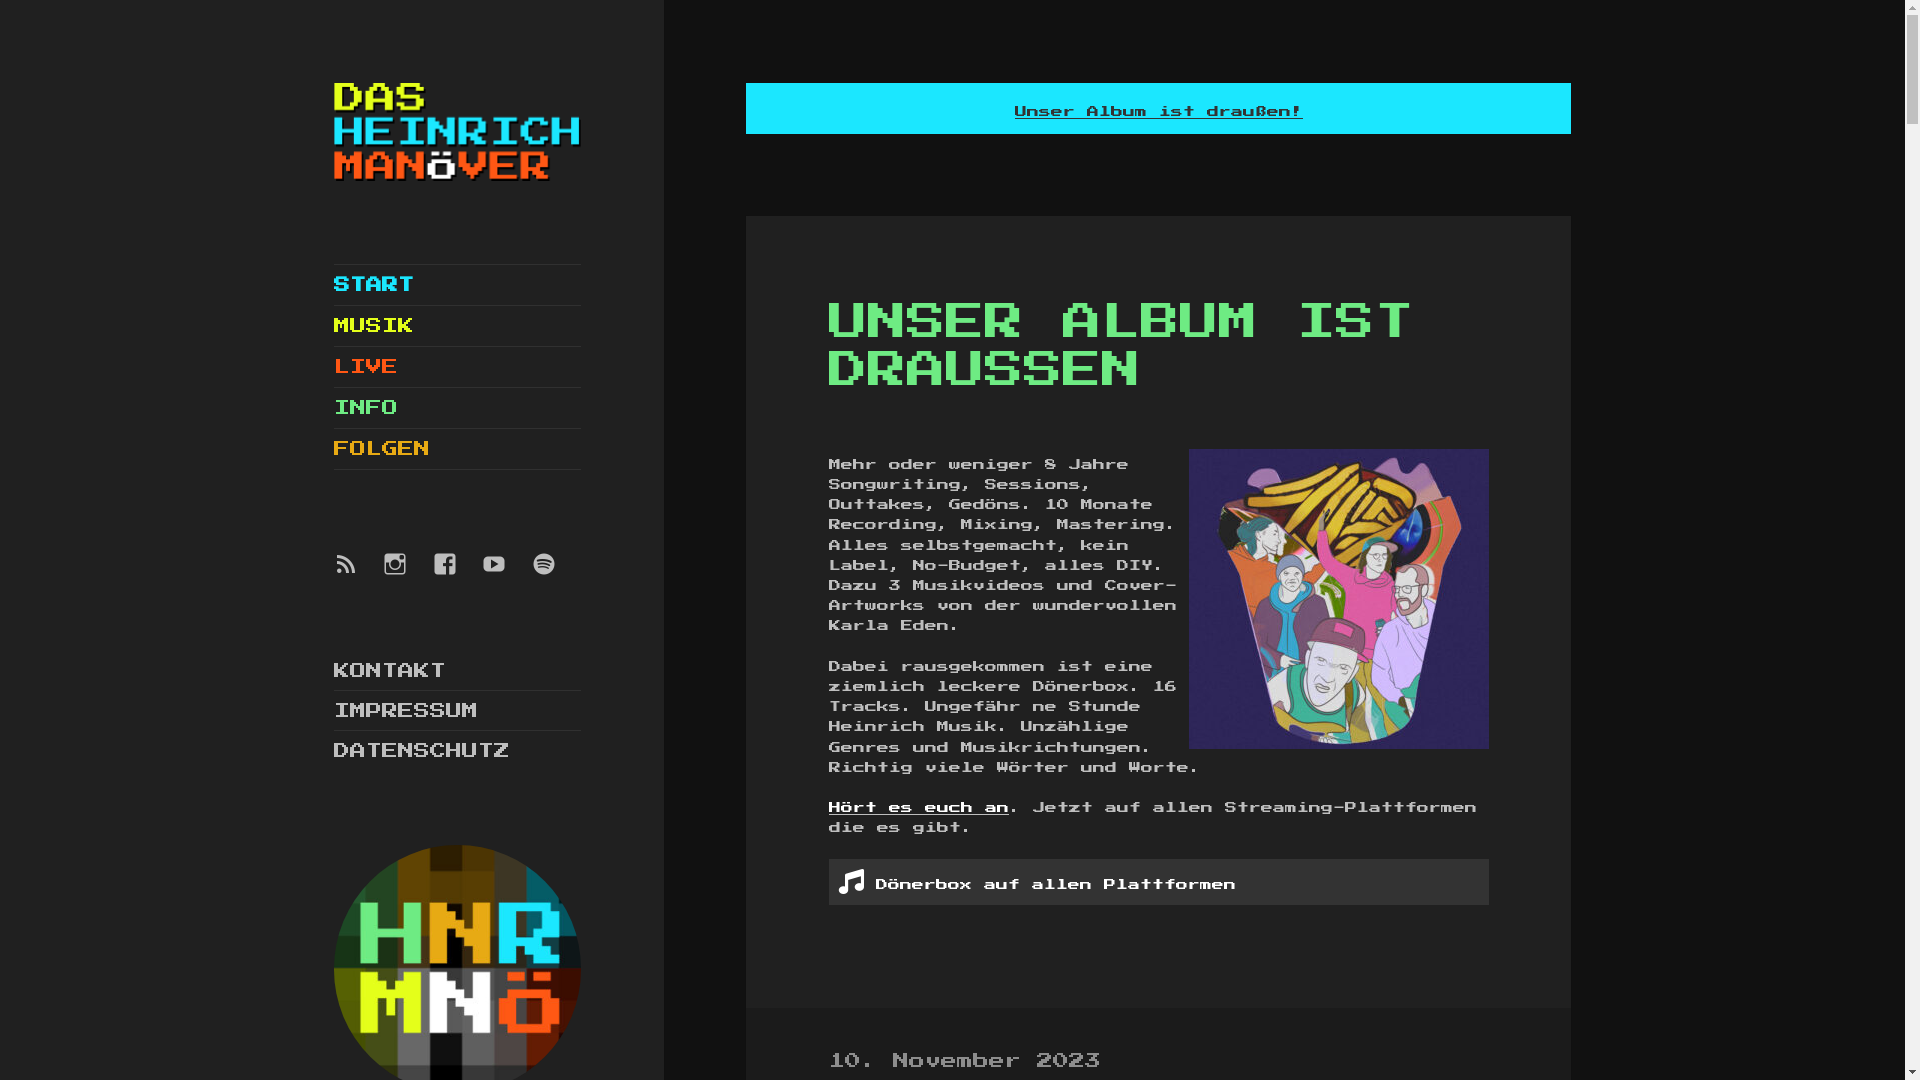  I want to click on MUSIK, so click(458, 326).